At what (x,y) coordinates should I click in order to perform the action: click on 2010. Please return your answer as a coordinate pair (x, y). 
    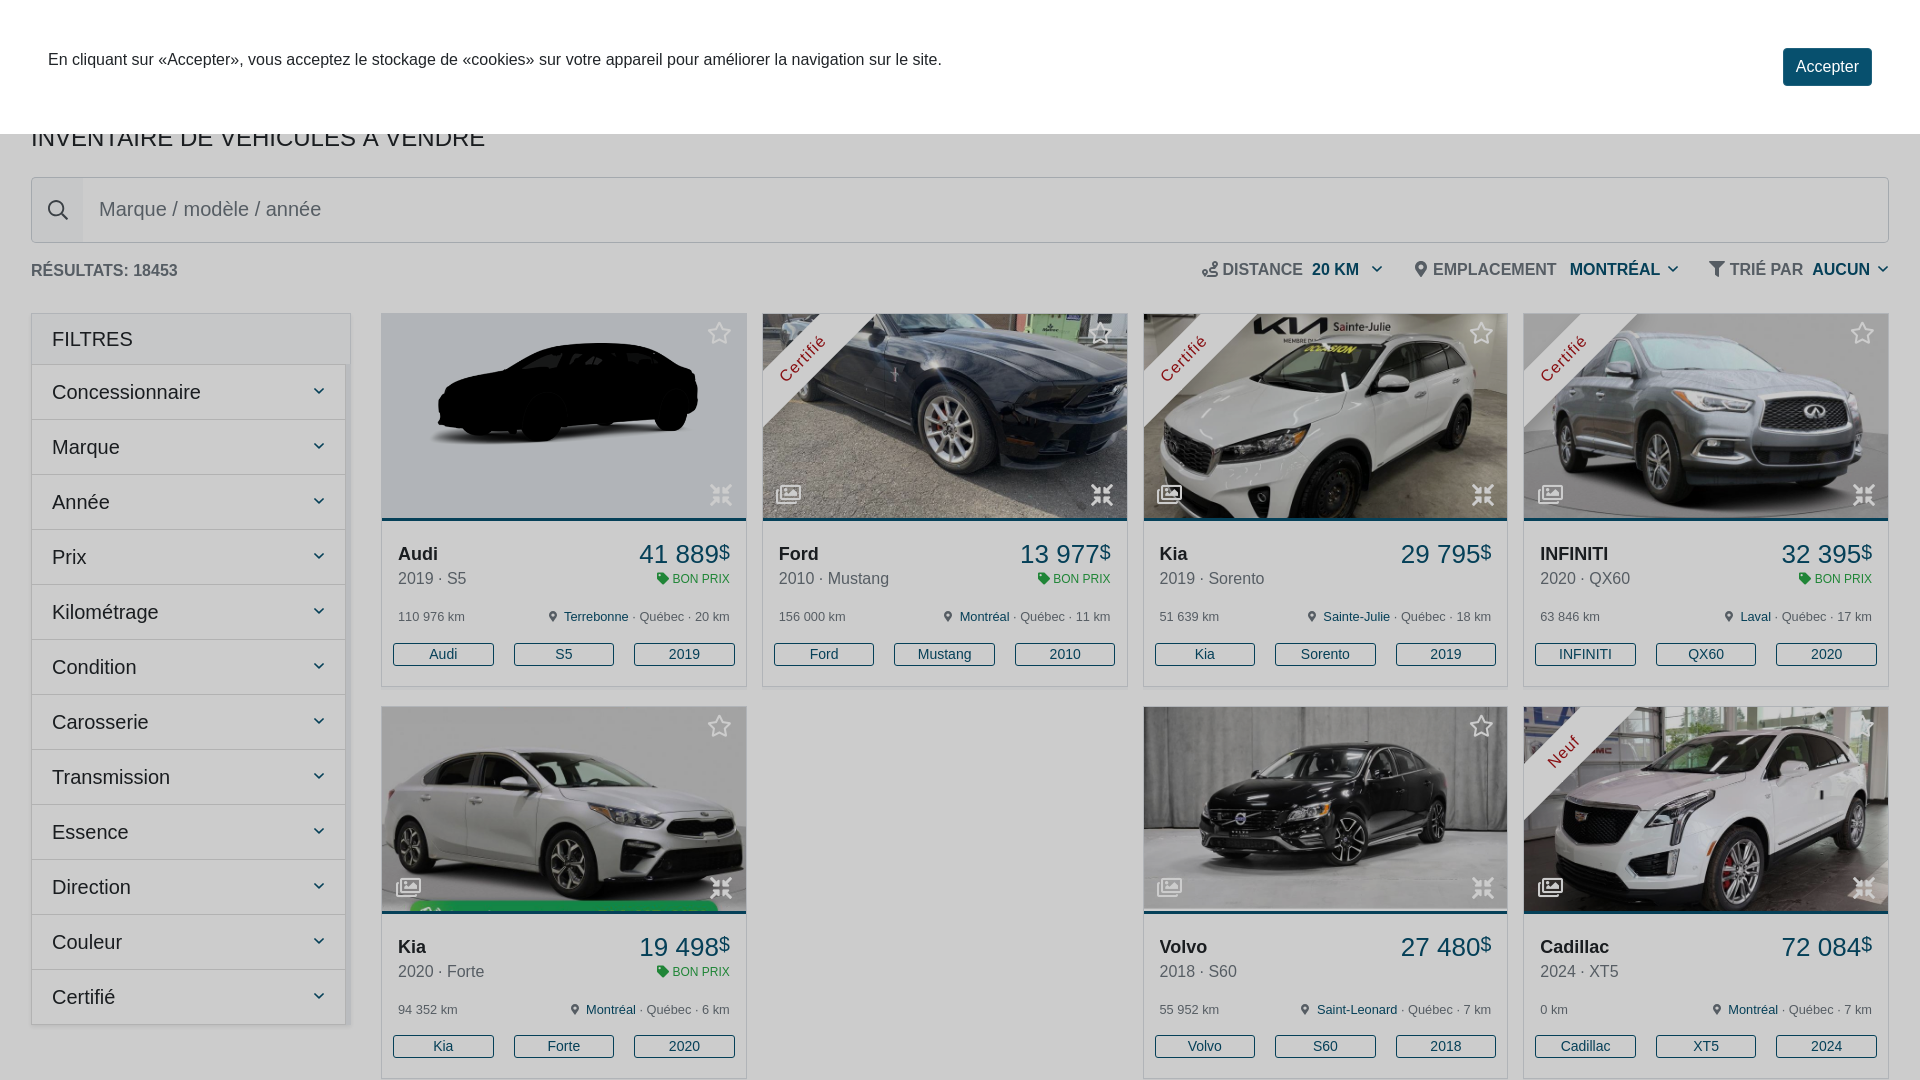
    Looking at the image, I should click on (1066, 654).